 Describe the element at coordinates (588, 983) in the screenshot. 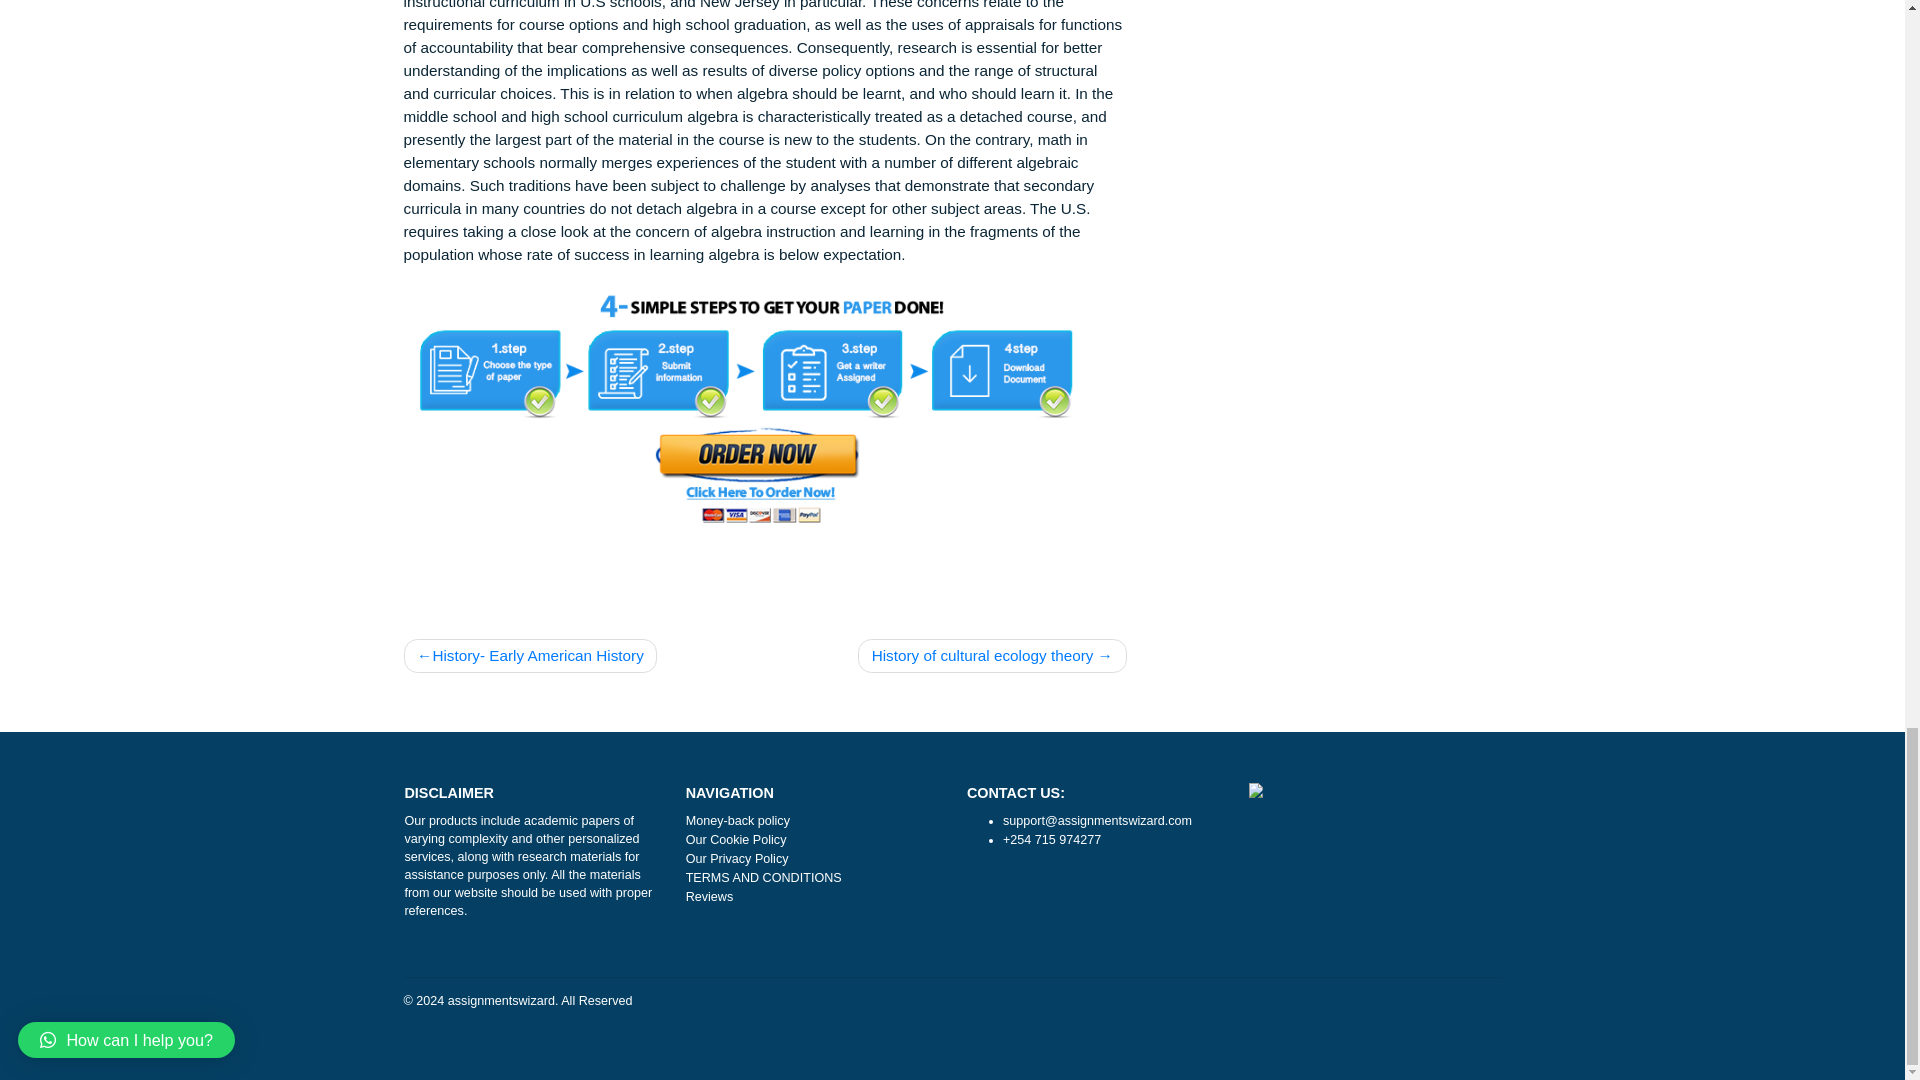

I see `History- Early American History` at that location.